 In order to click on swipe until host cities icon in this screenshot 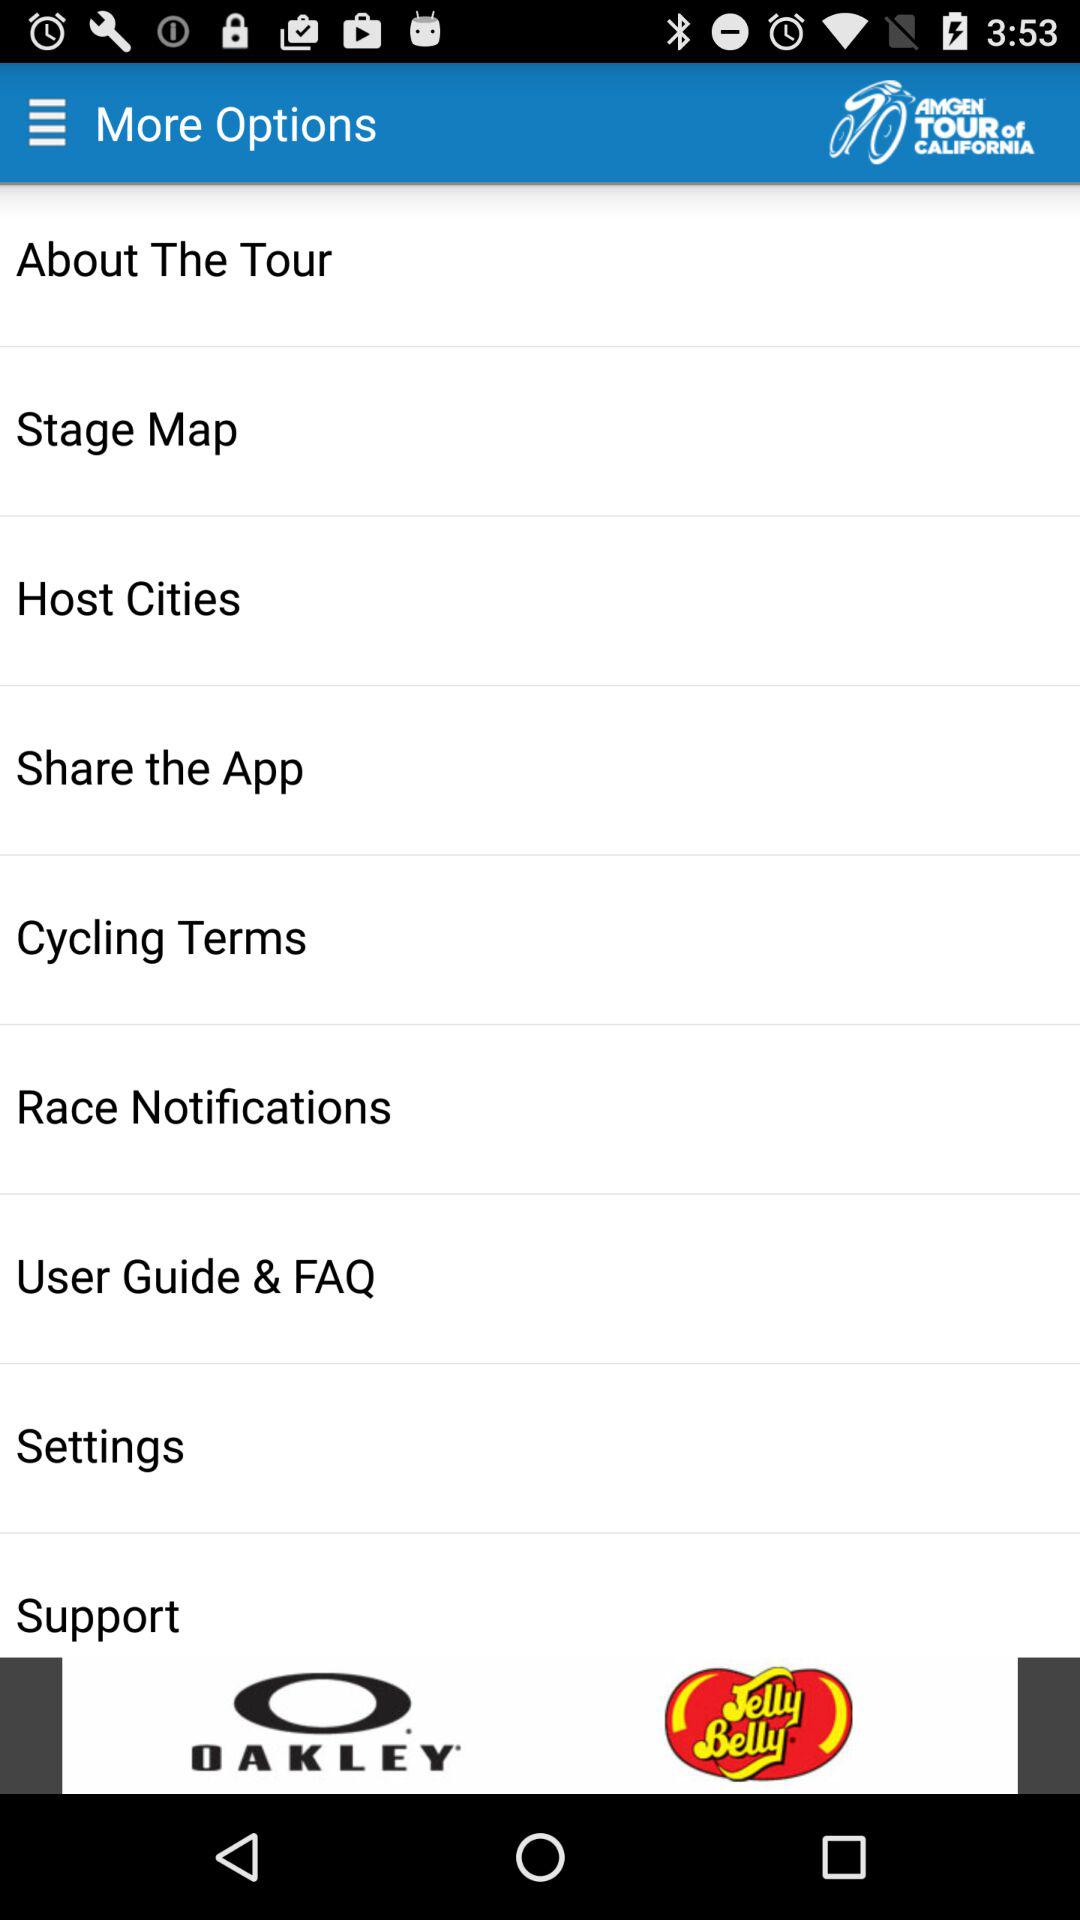, I will do `click(542, 596)`.